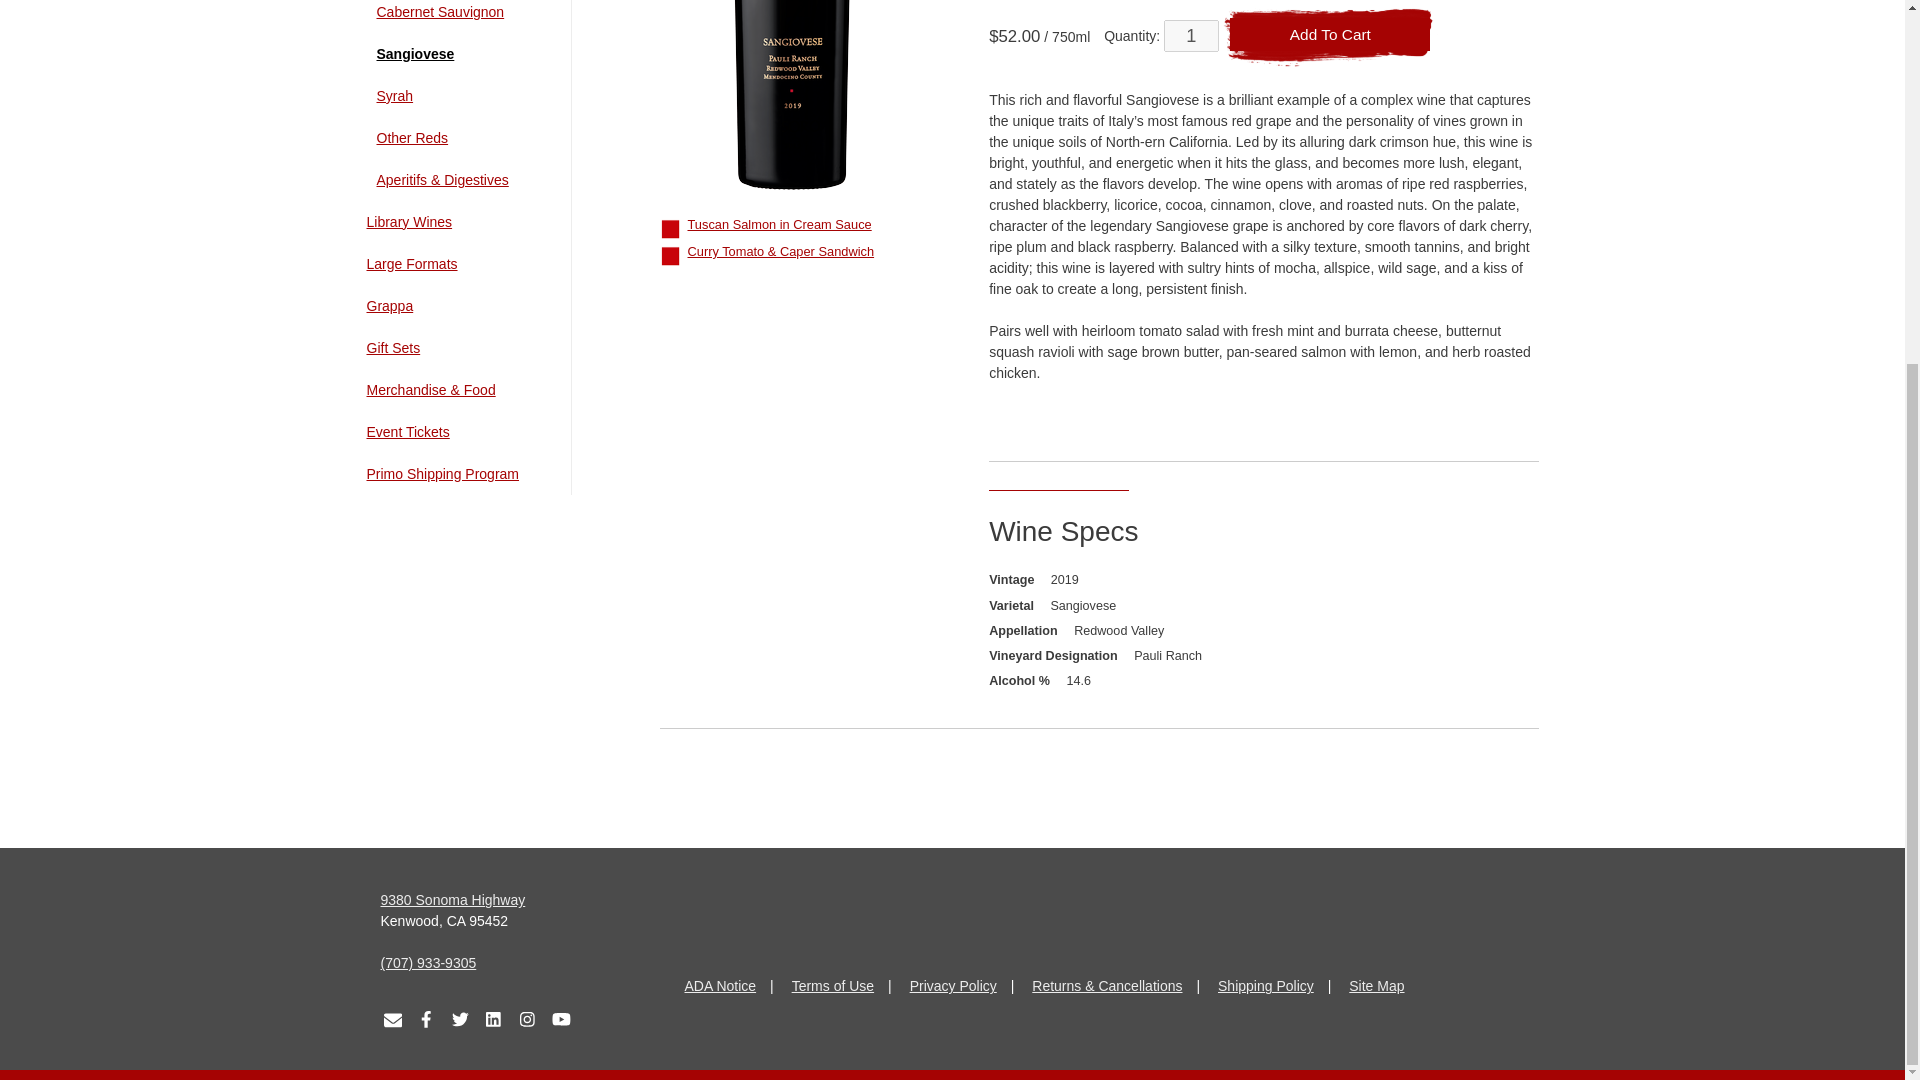 The width and height of the screenshot is (1920, 1080). I want to click on Follow us on Twitter, so click(460, 1014).